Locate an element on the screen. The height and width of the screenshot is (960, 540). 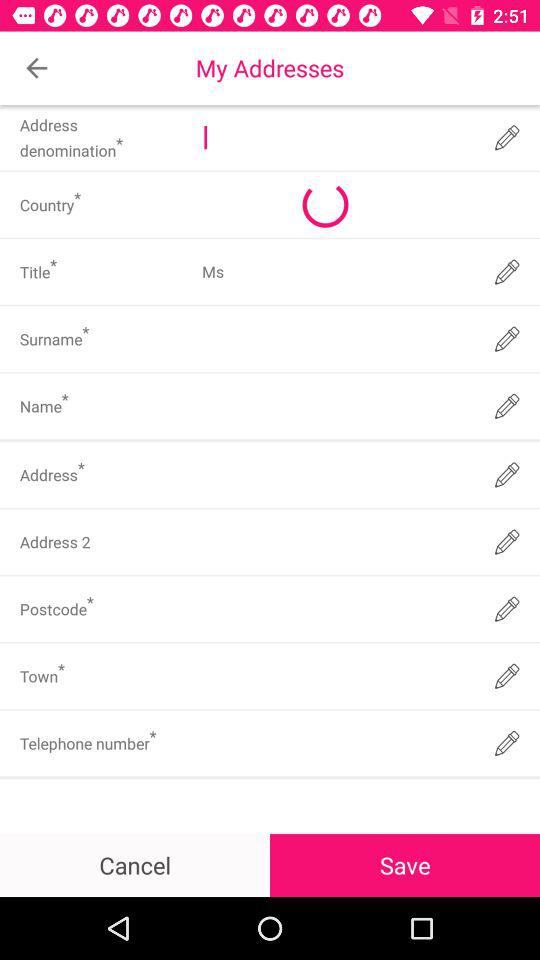
flip to cancel is located at coordinates (135, 864).